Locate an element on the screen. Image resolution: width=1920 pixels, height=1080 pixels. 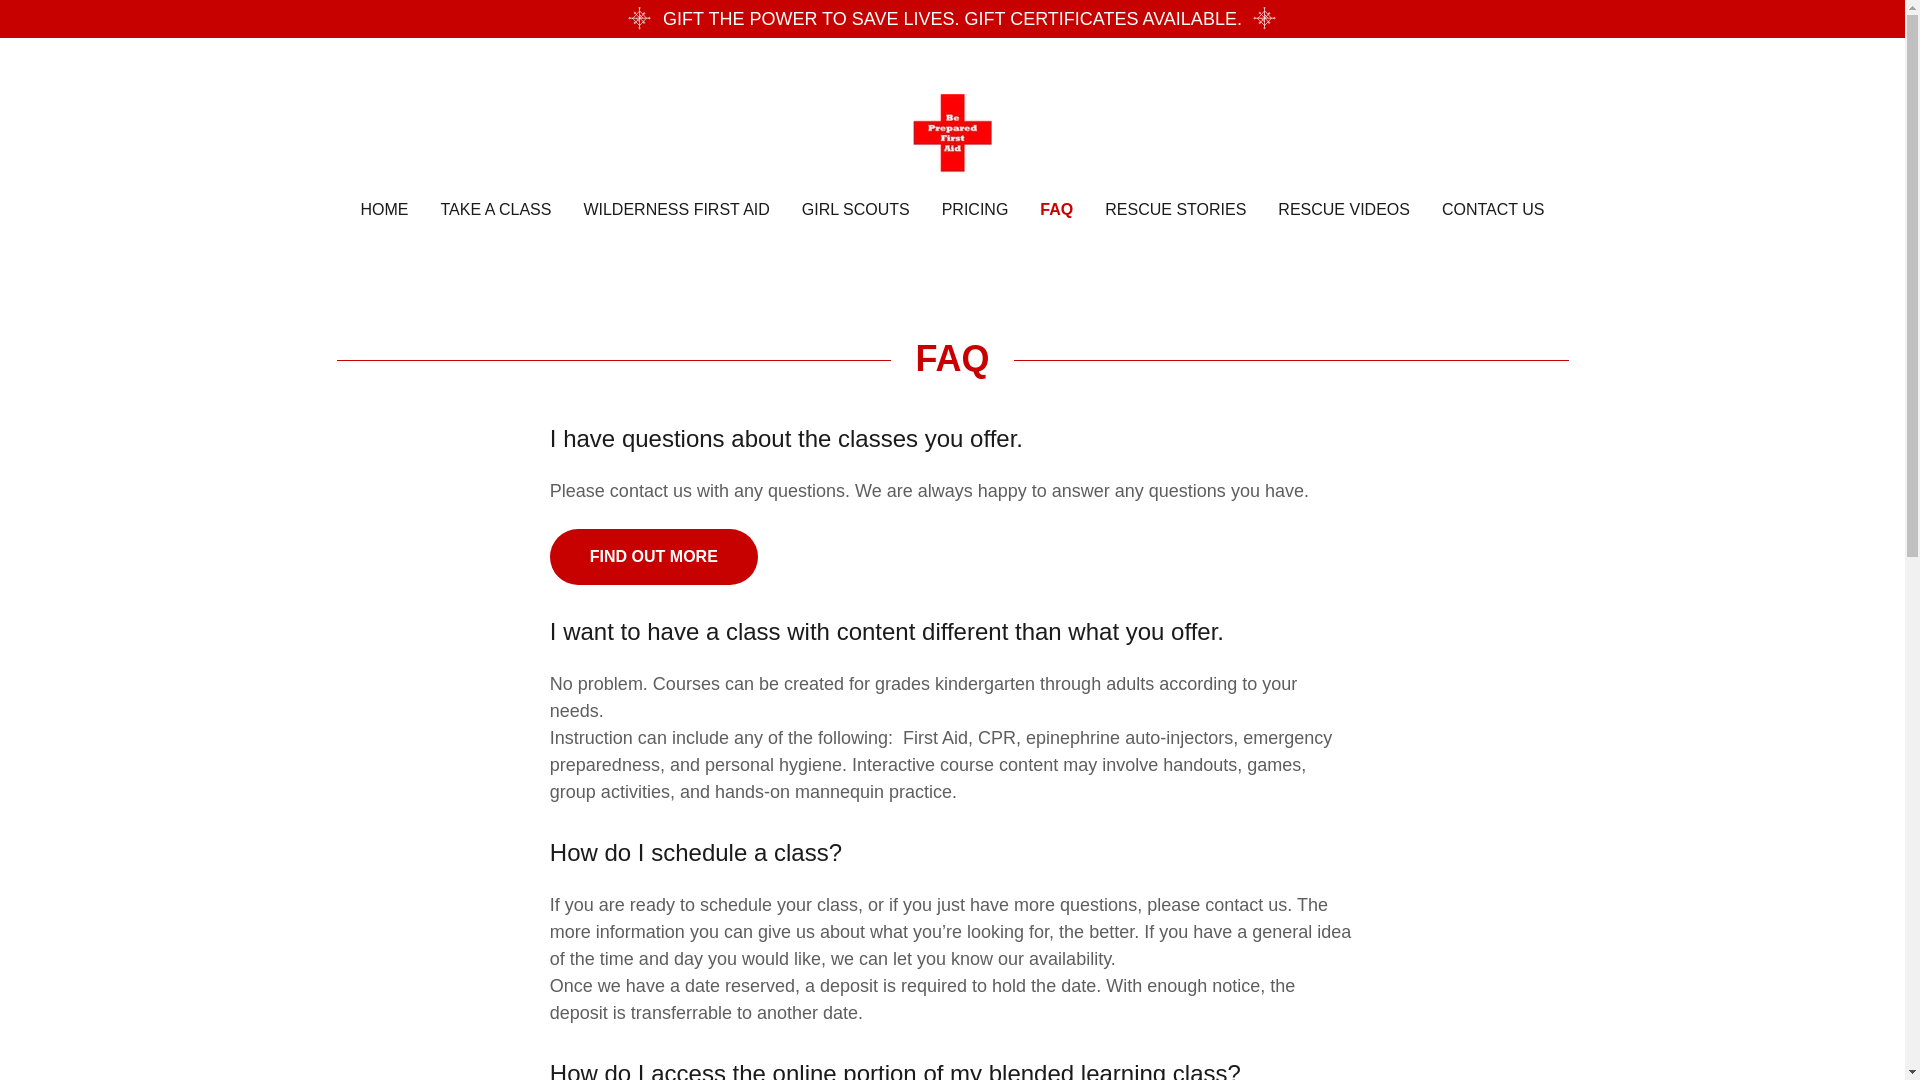
HOME is located at coordinates (384, 210).